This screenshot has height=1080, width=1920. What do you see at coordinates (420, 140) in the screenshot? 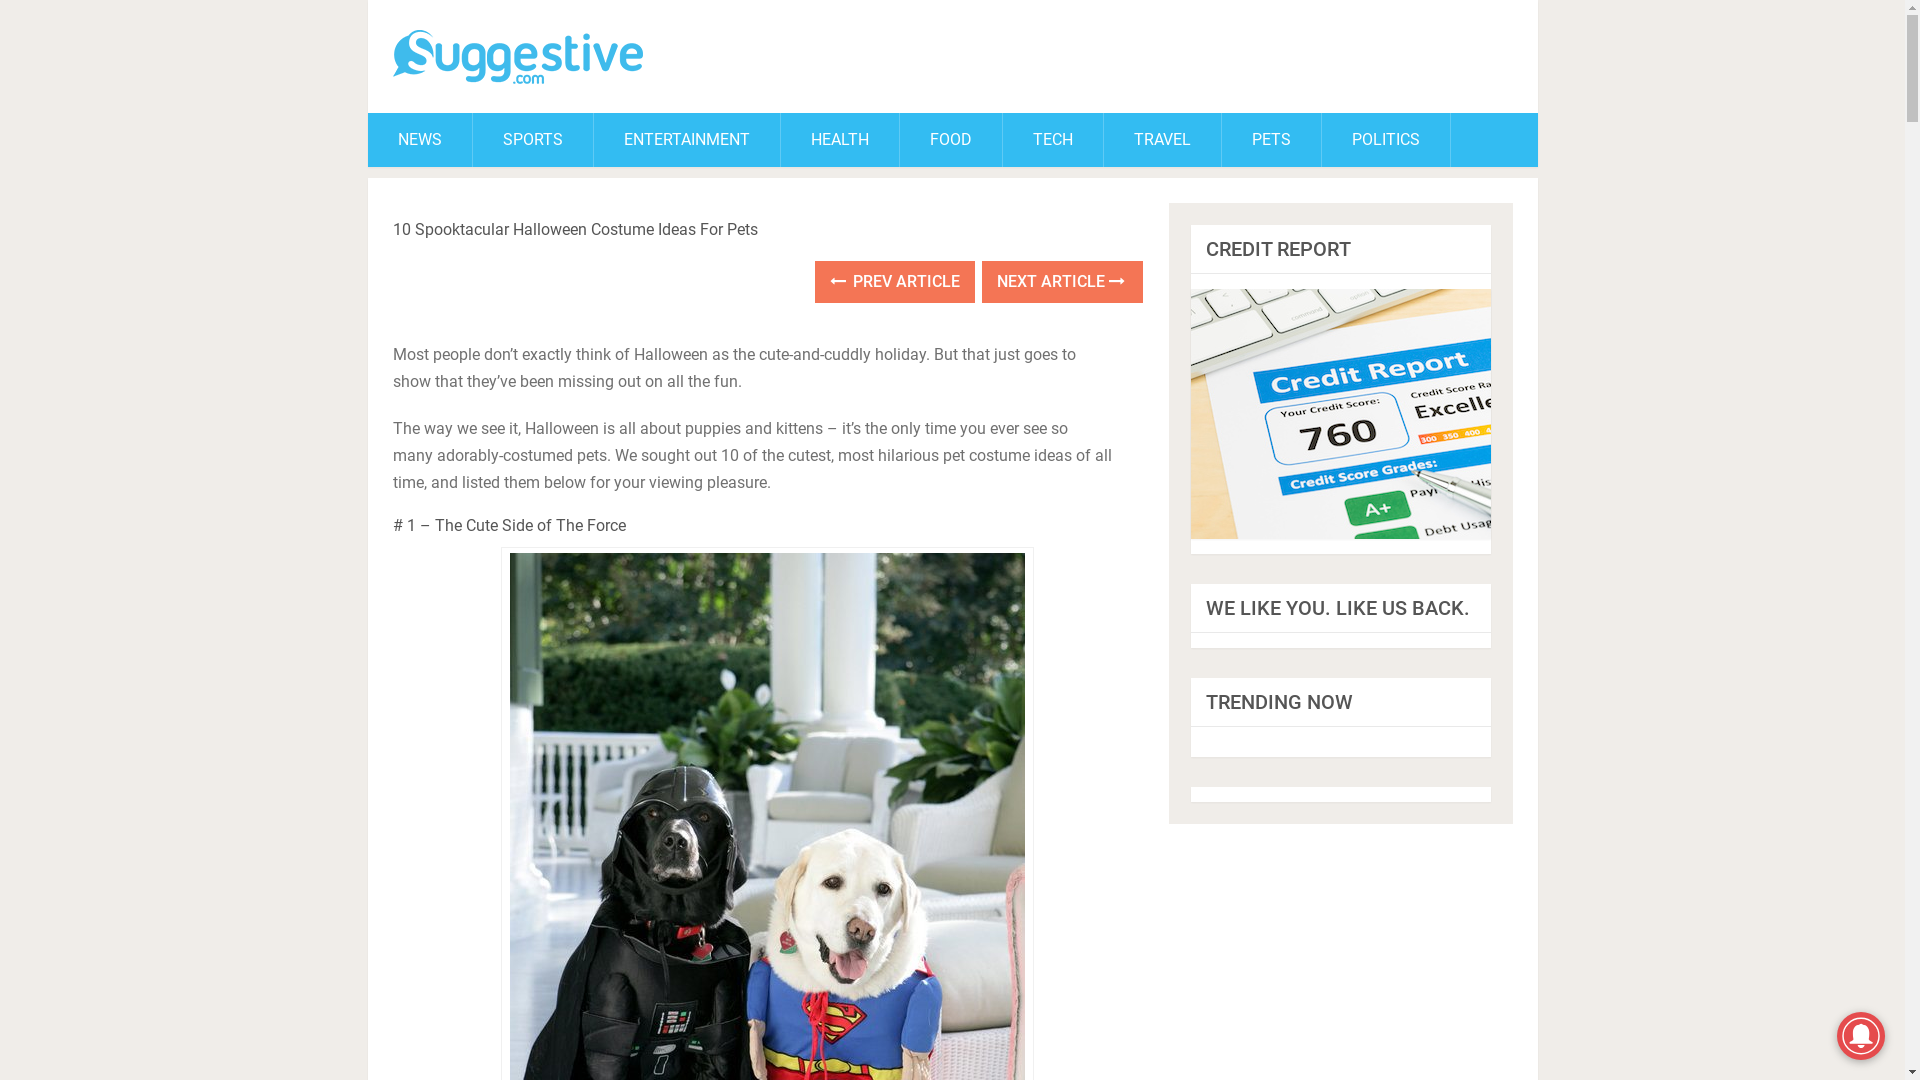
I see `NEWS` at bounding box center [420, 140].